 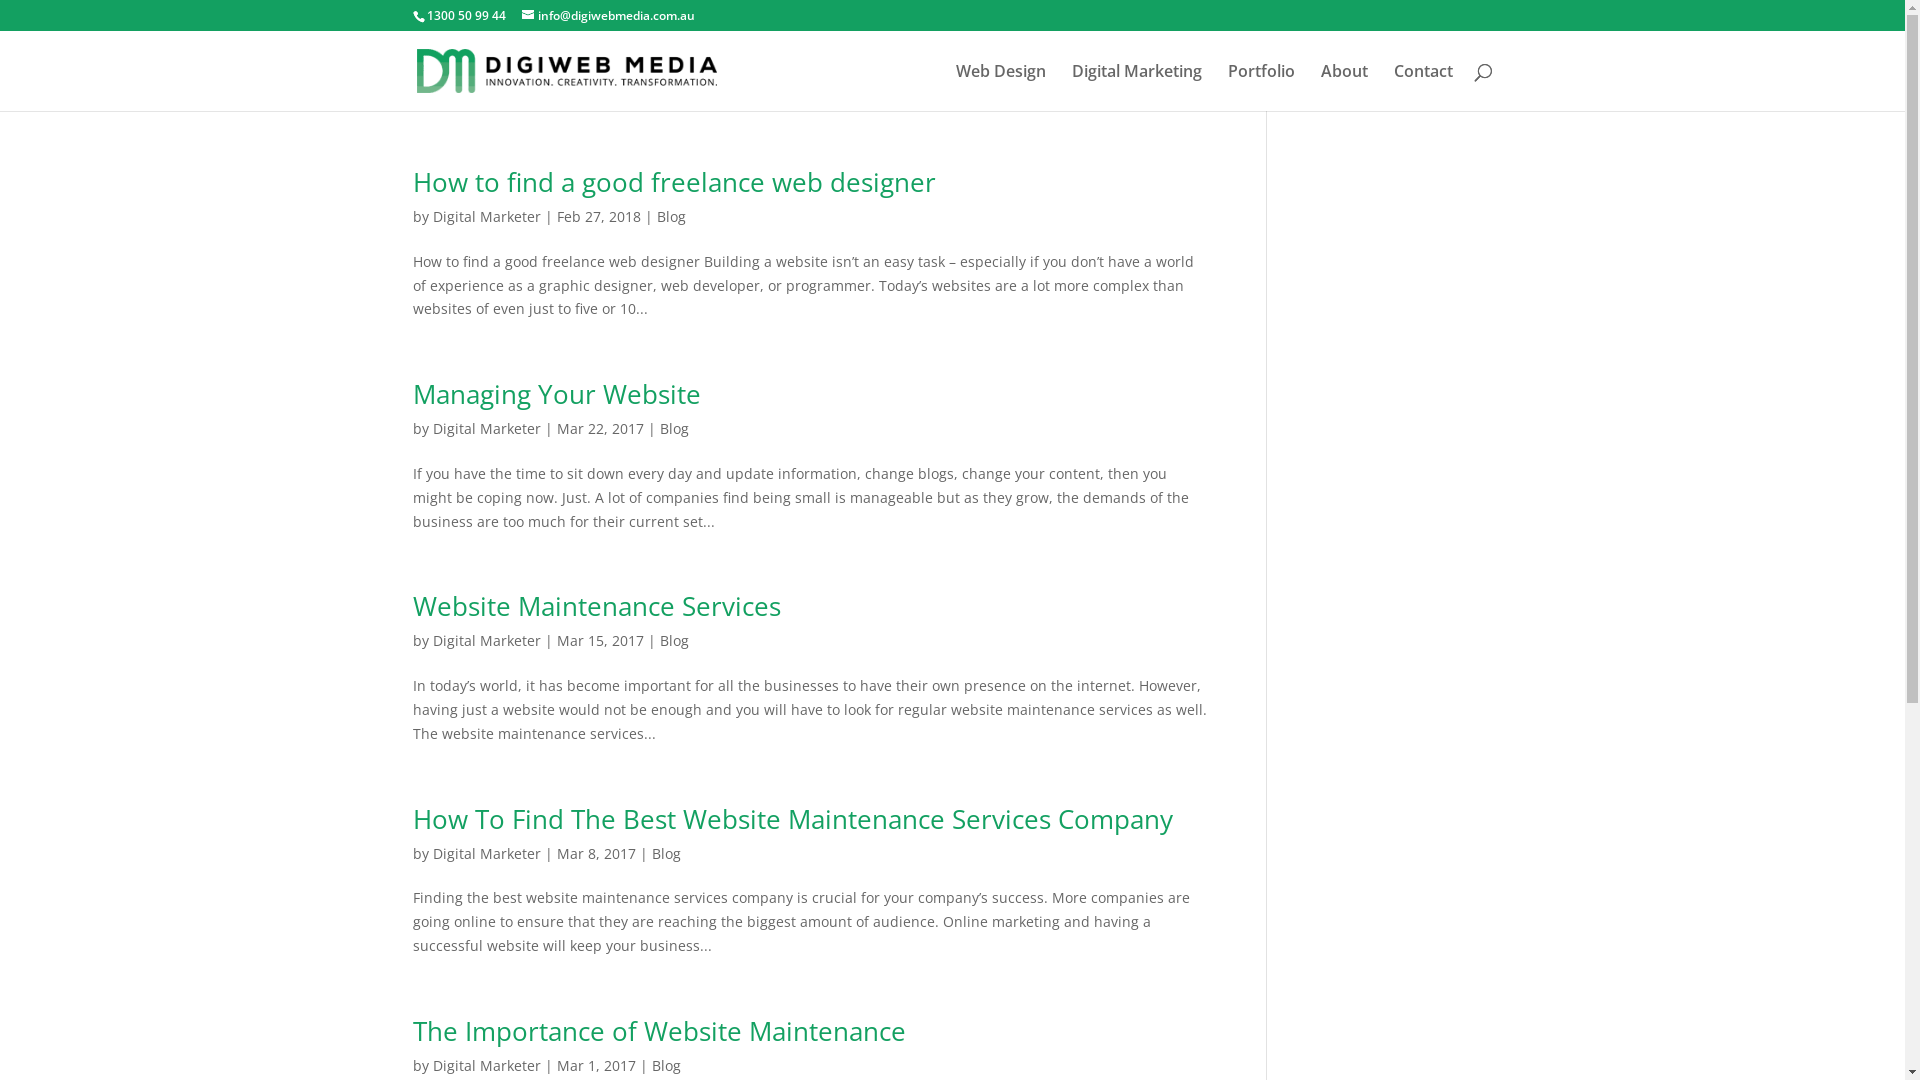 What do you see at coordinates (596, 606) in the screenshot?
I see `Website Maintenance Services` at bounding box center [596, 606].